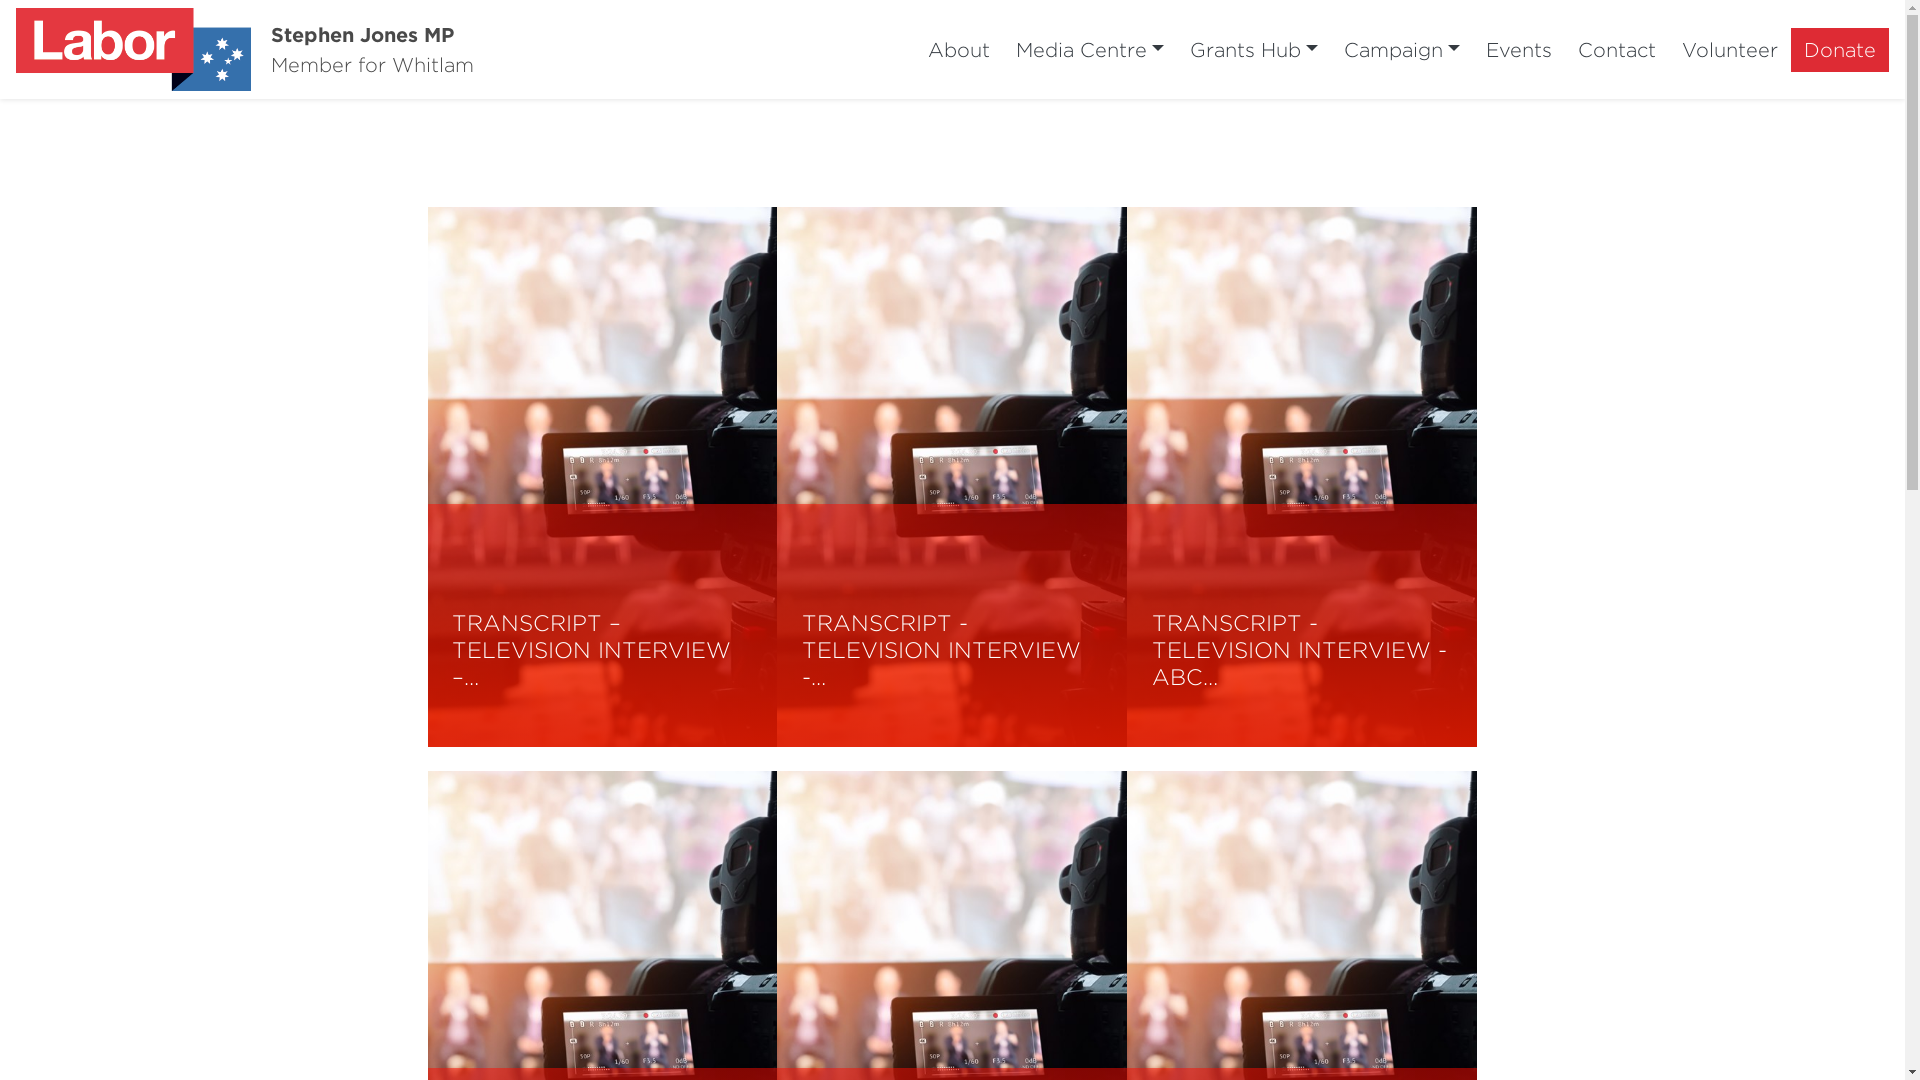 This screenshot has width=1920, height=1080. What do you see at coordinates (1730, 50) in the screenshot?
I see `Volunteer` at bounding box center [1730, 50].